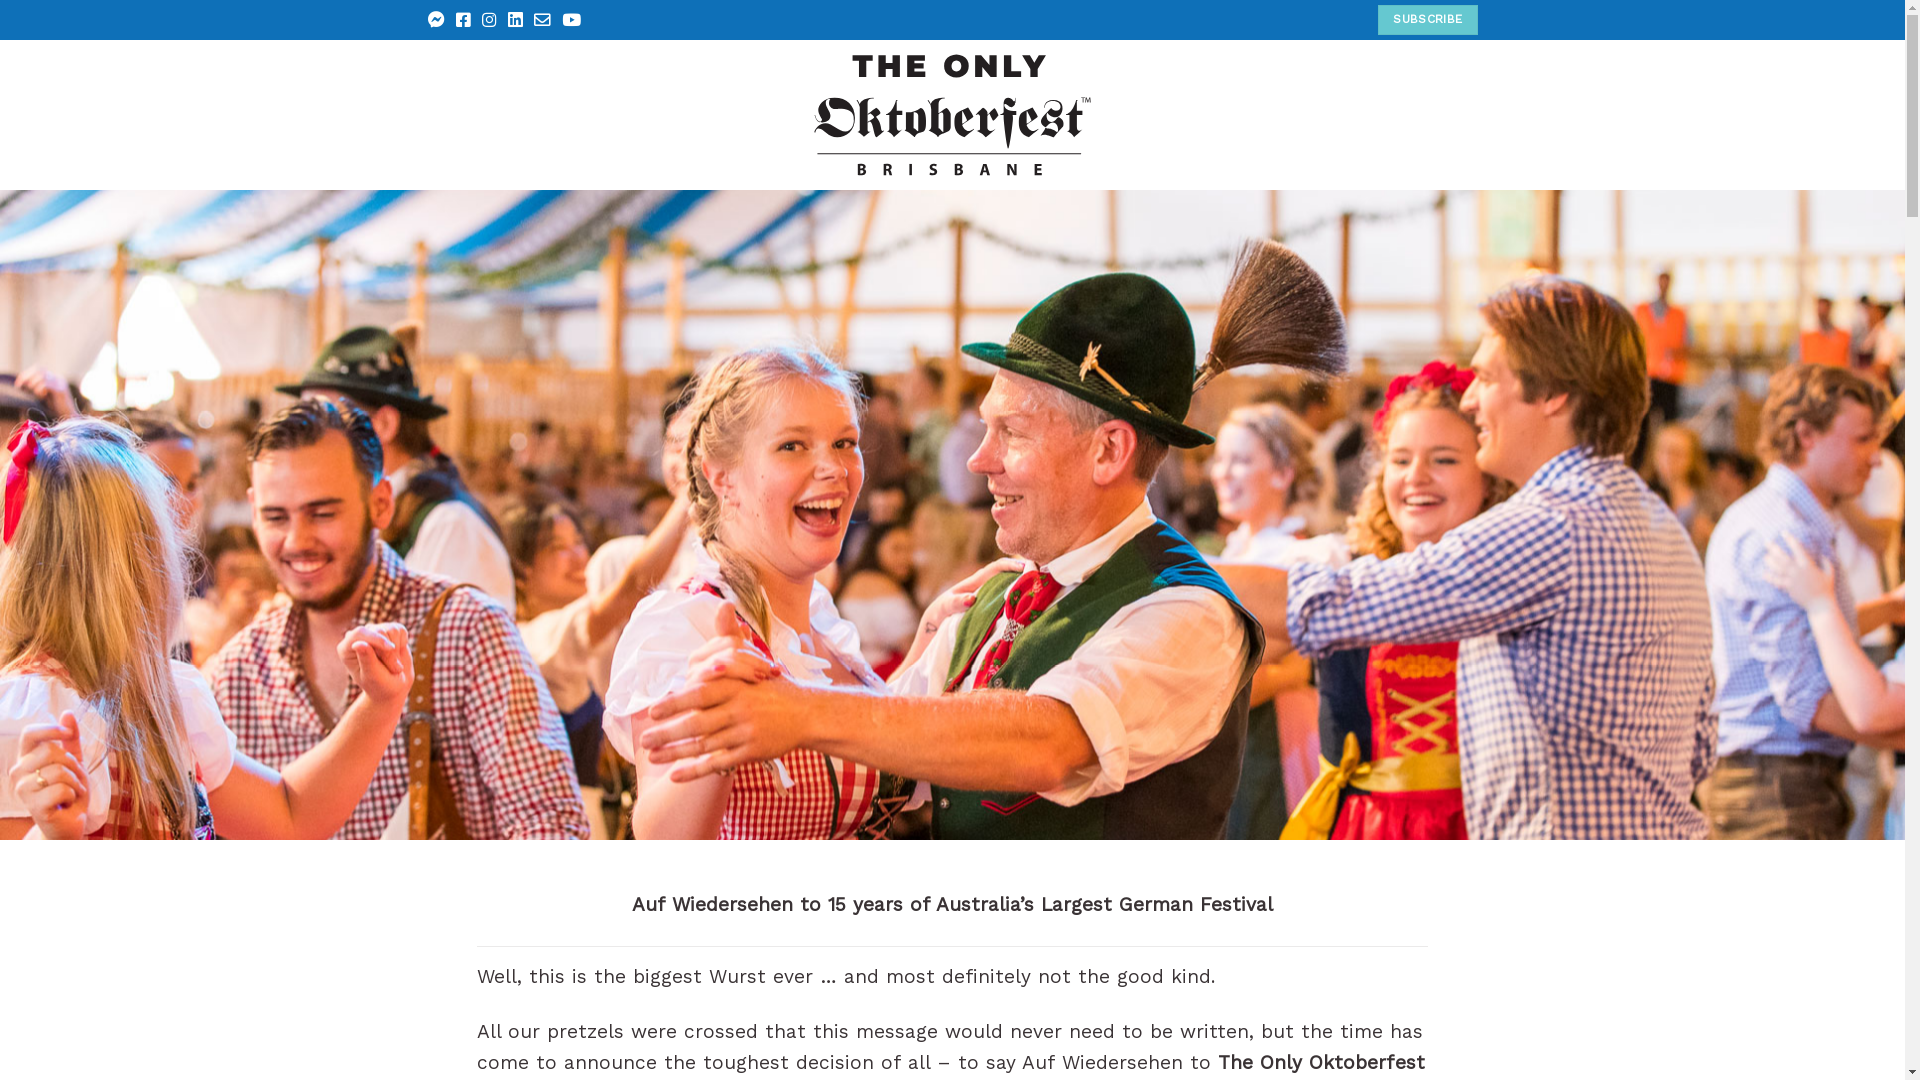 This screenshot has height=1080, width=1920. What do you see at coordinates (952, 115) in the screenshot?
I see `Oktoberfest Brisbane - The Only Oktoberfest Brisbane` at bounding box center [952, 115].